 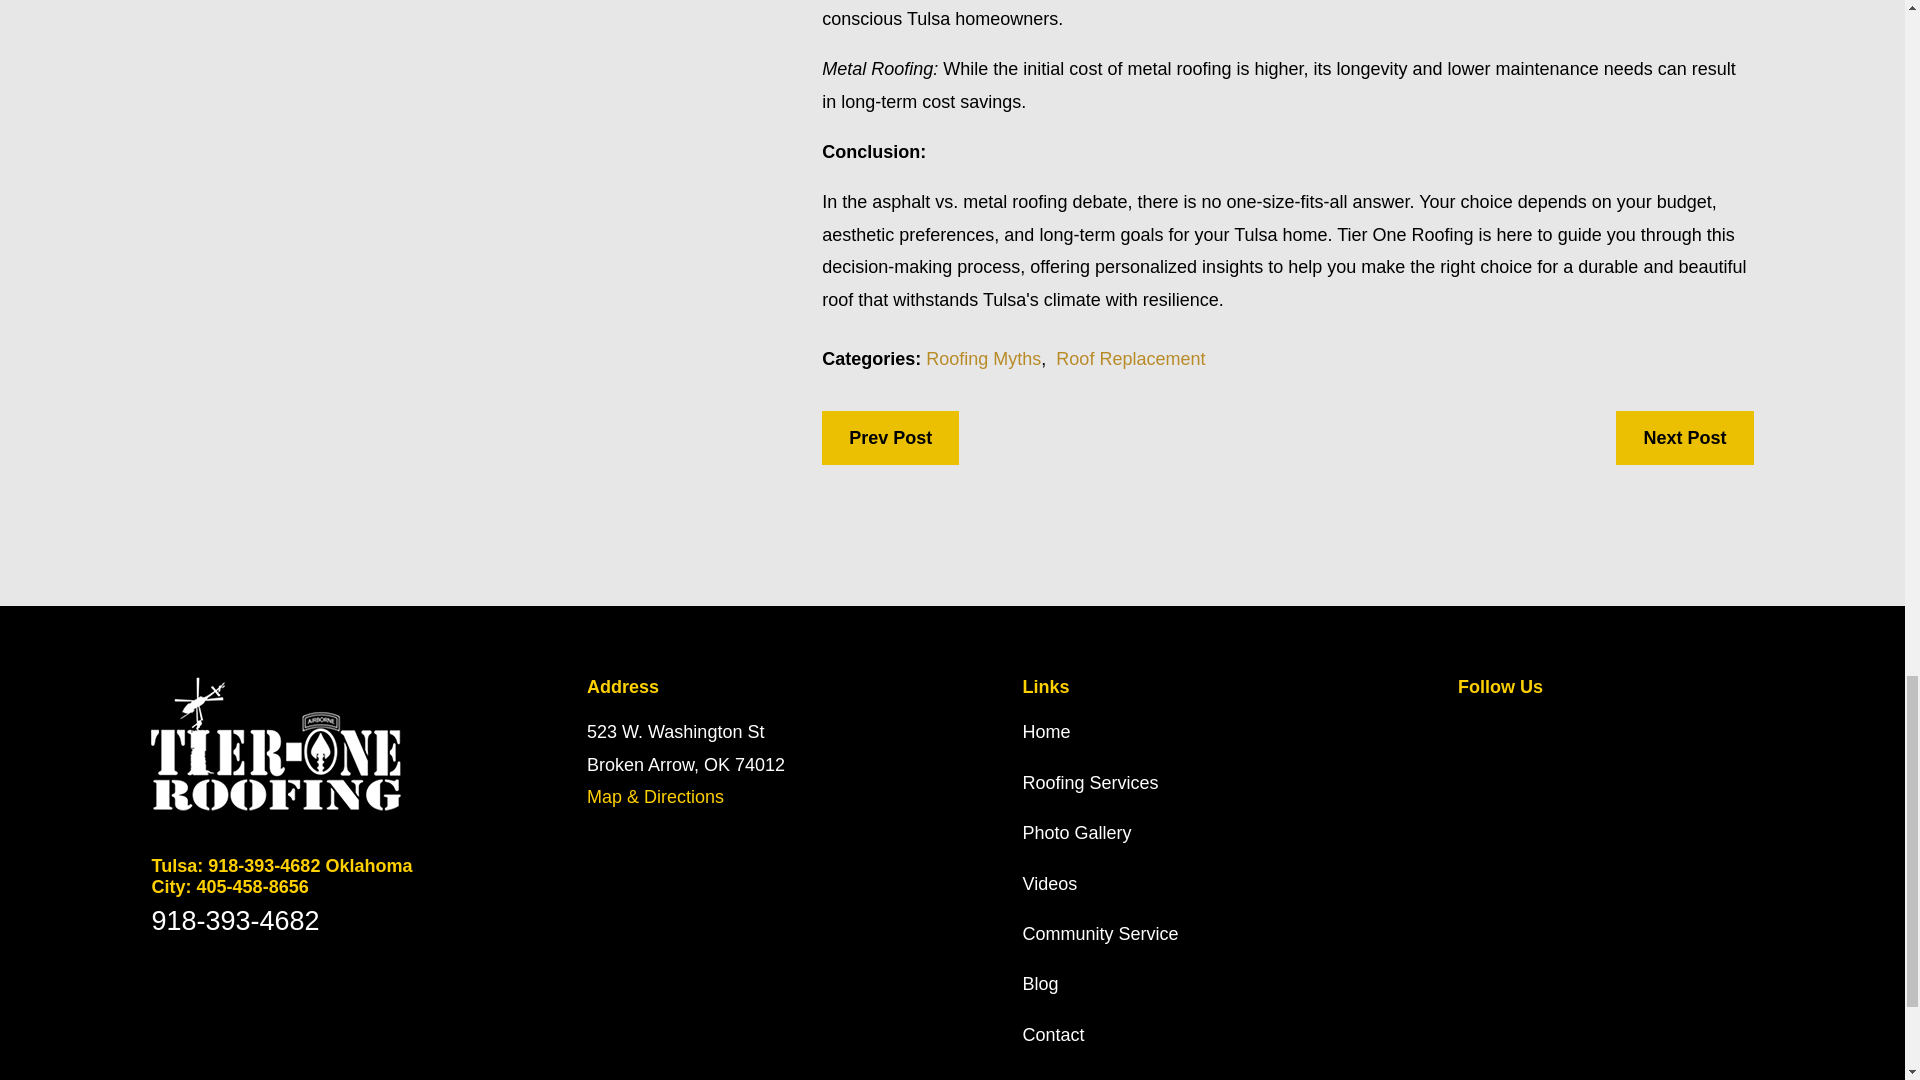 What do you see at coordinates (1522, 728) in the screenshot?
I see `Facebook` at bounding box center [1522, 728].